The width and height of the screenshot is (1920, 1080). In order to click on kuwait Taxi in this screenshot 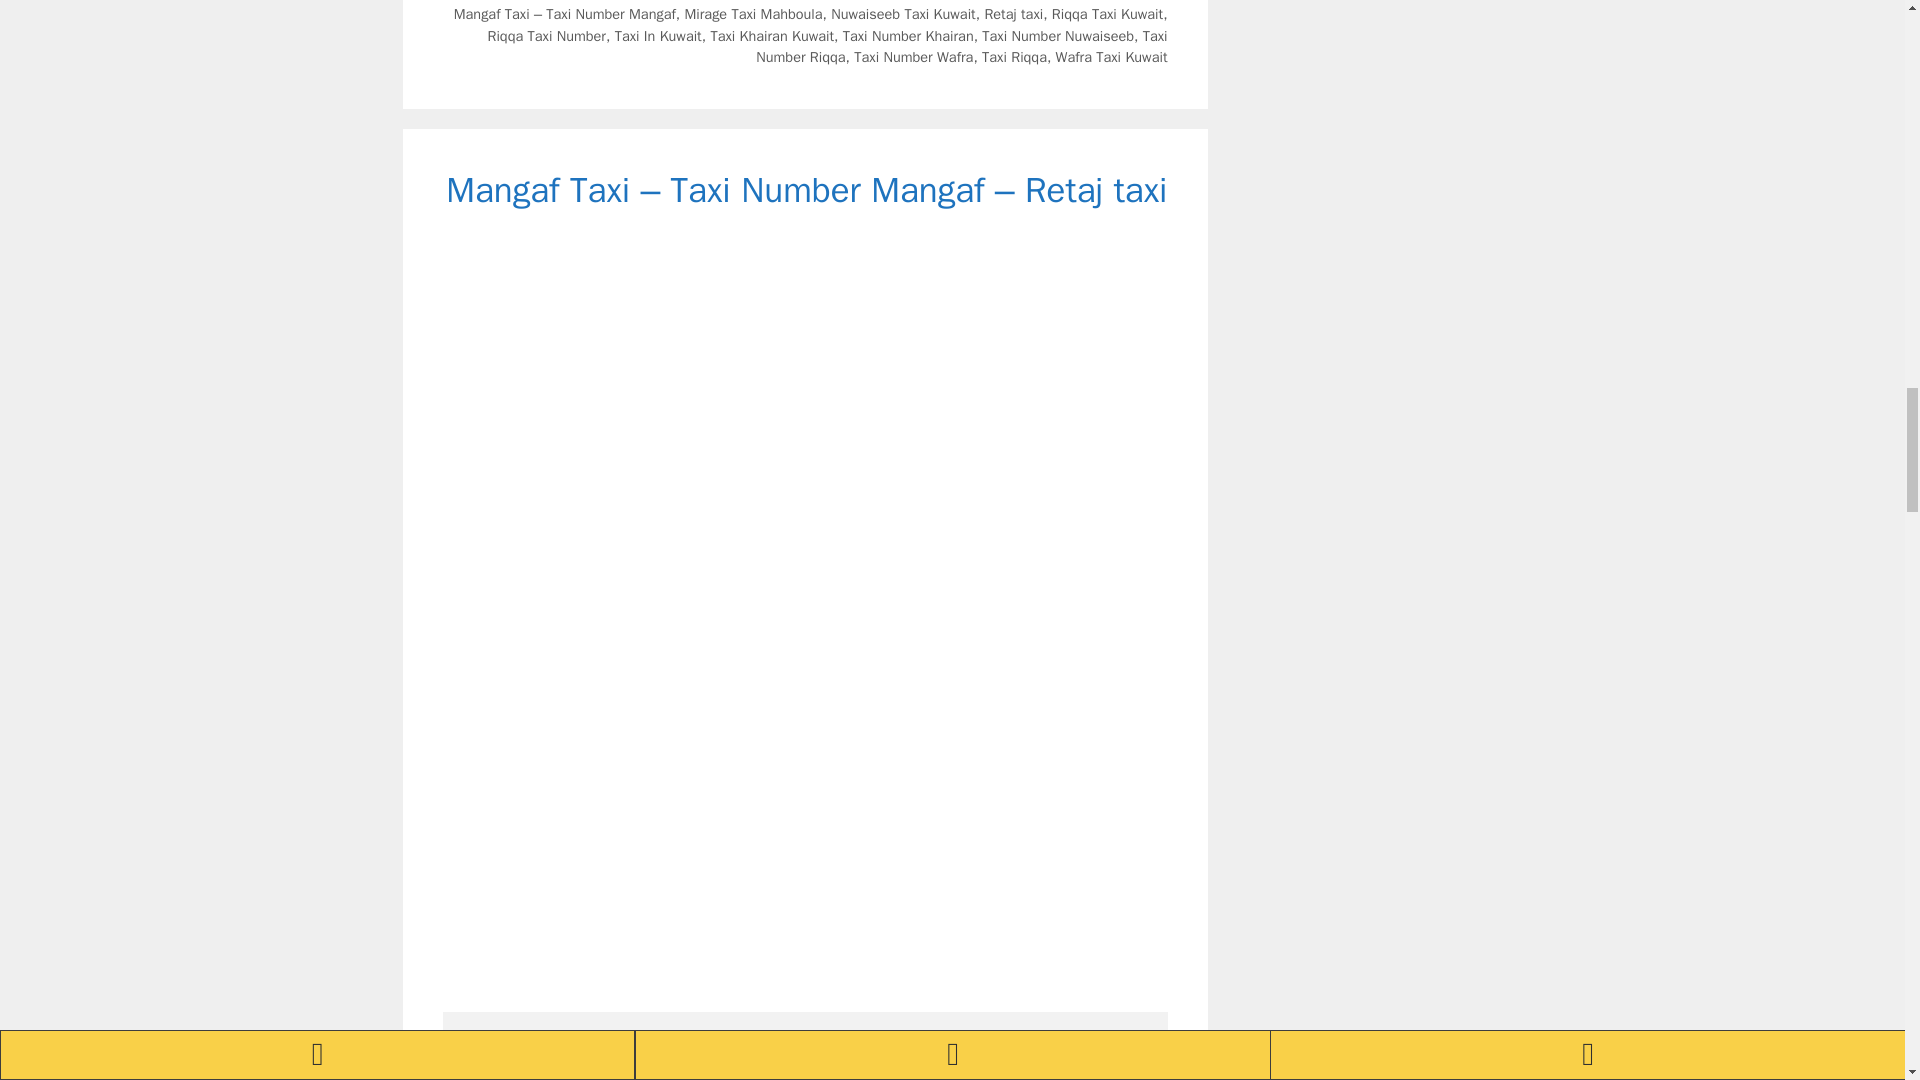, I will do `click(710, 0)`.